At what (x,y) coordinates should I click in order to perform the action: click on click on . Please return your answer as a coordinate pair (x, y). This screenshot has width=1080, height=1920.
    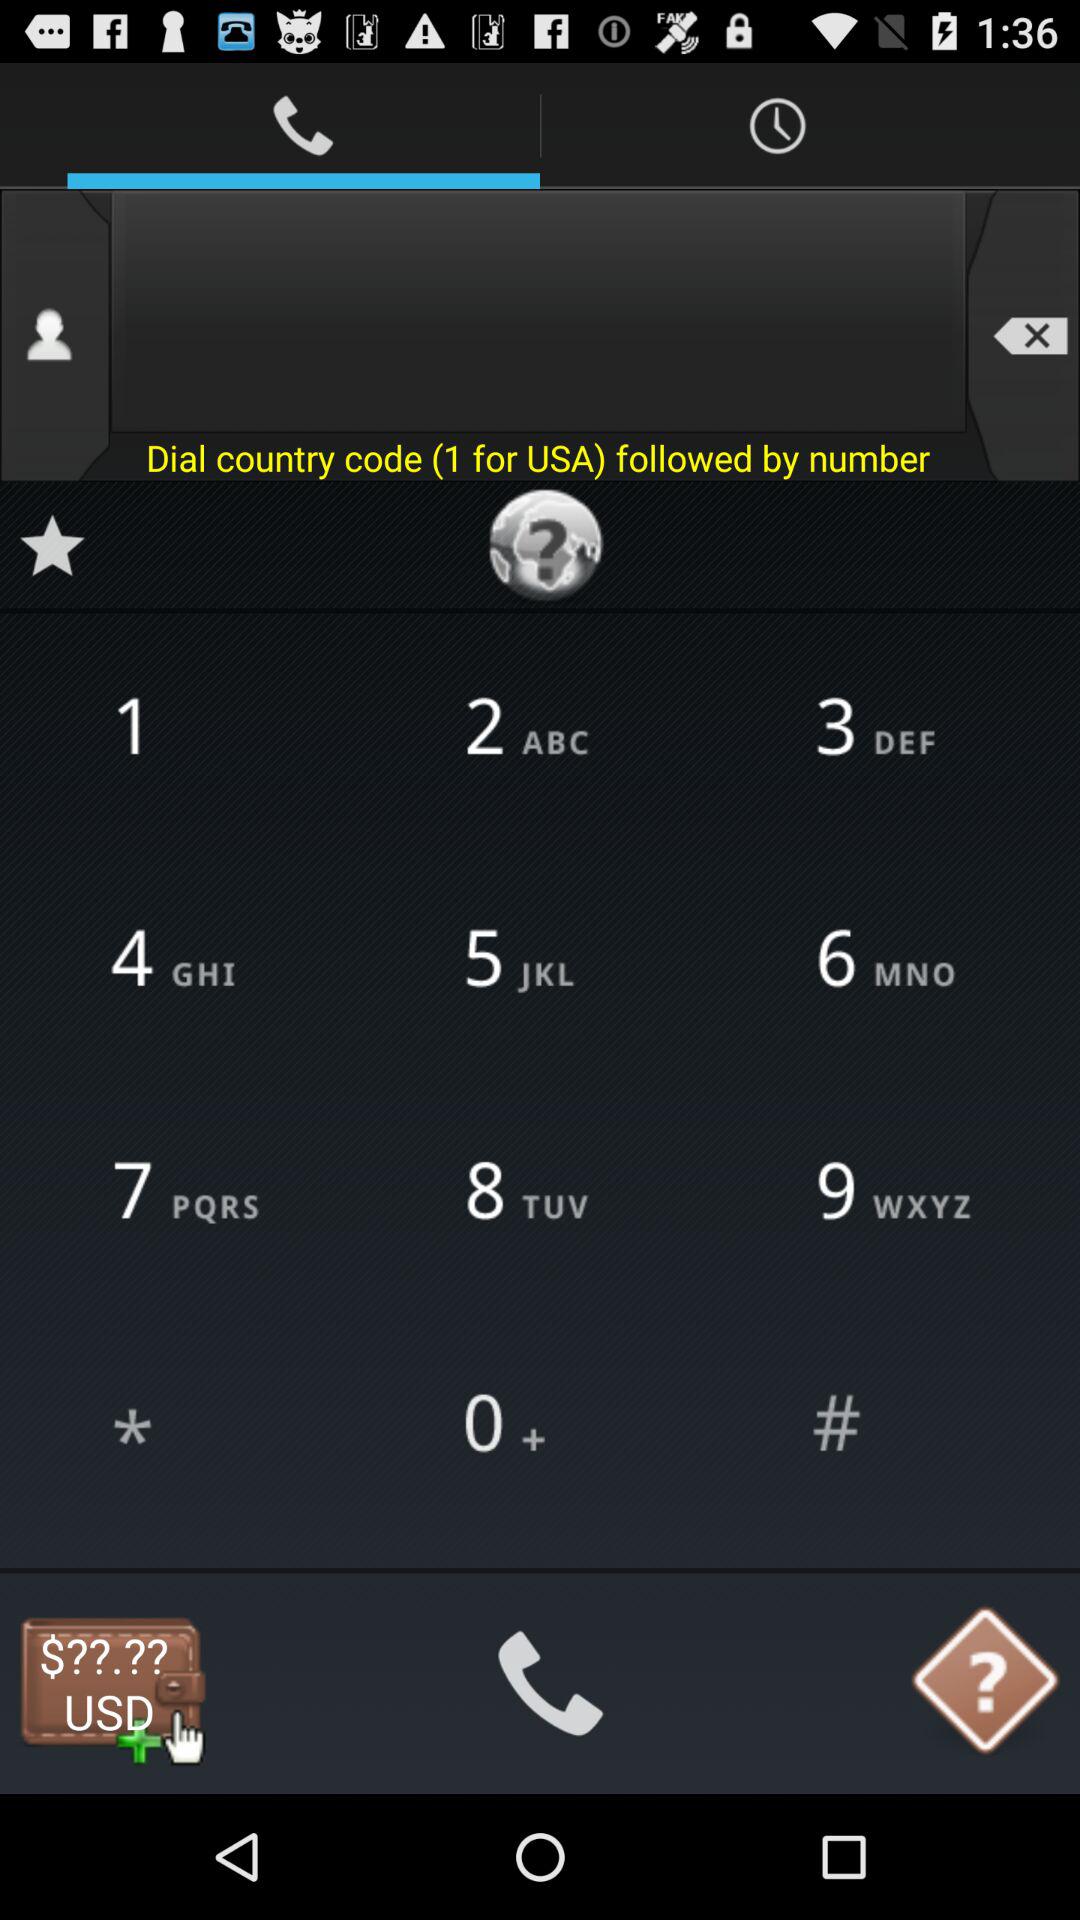
    Looking at the image, I should click on (190, 1425).